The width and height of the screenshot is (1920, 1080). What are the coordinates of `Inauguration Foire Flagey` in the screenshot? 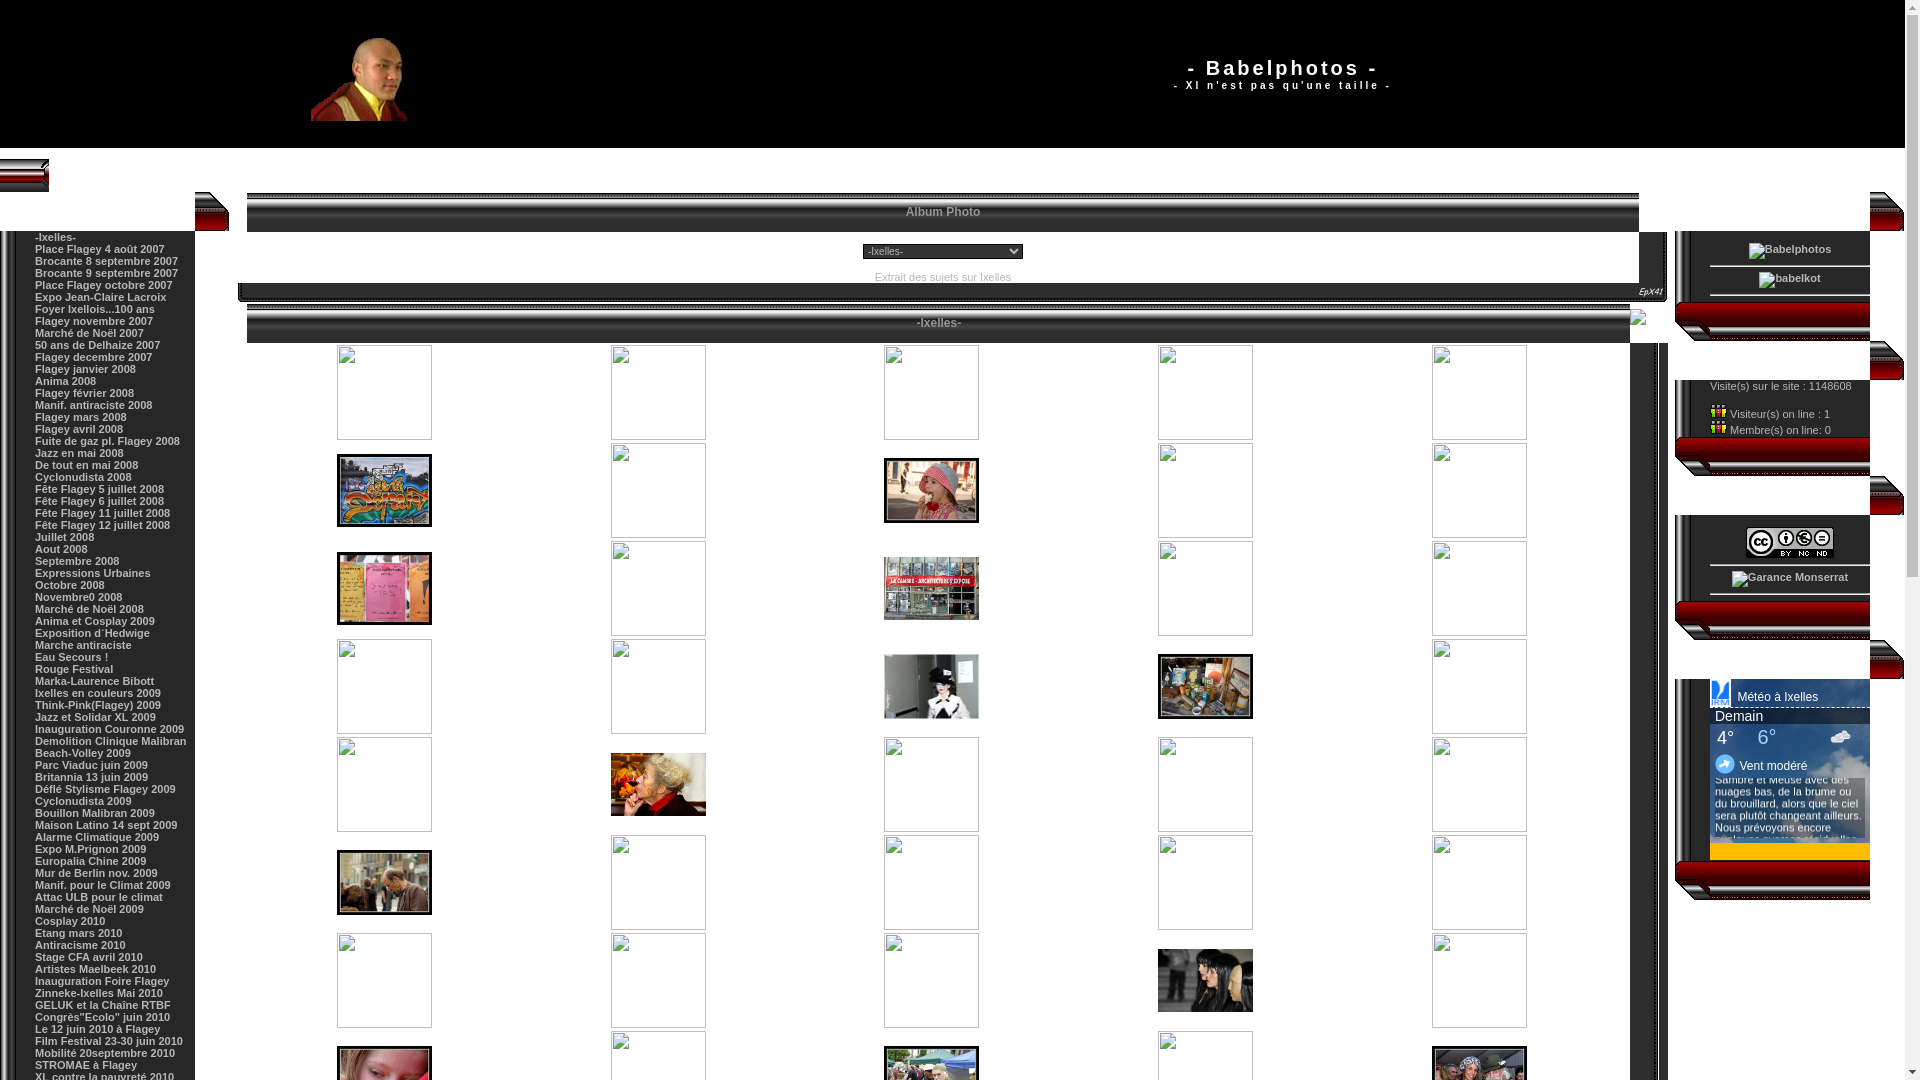 It's located at (102, 981).